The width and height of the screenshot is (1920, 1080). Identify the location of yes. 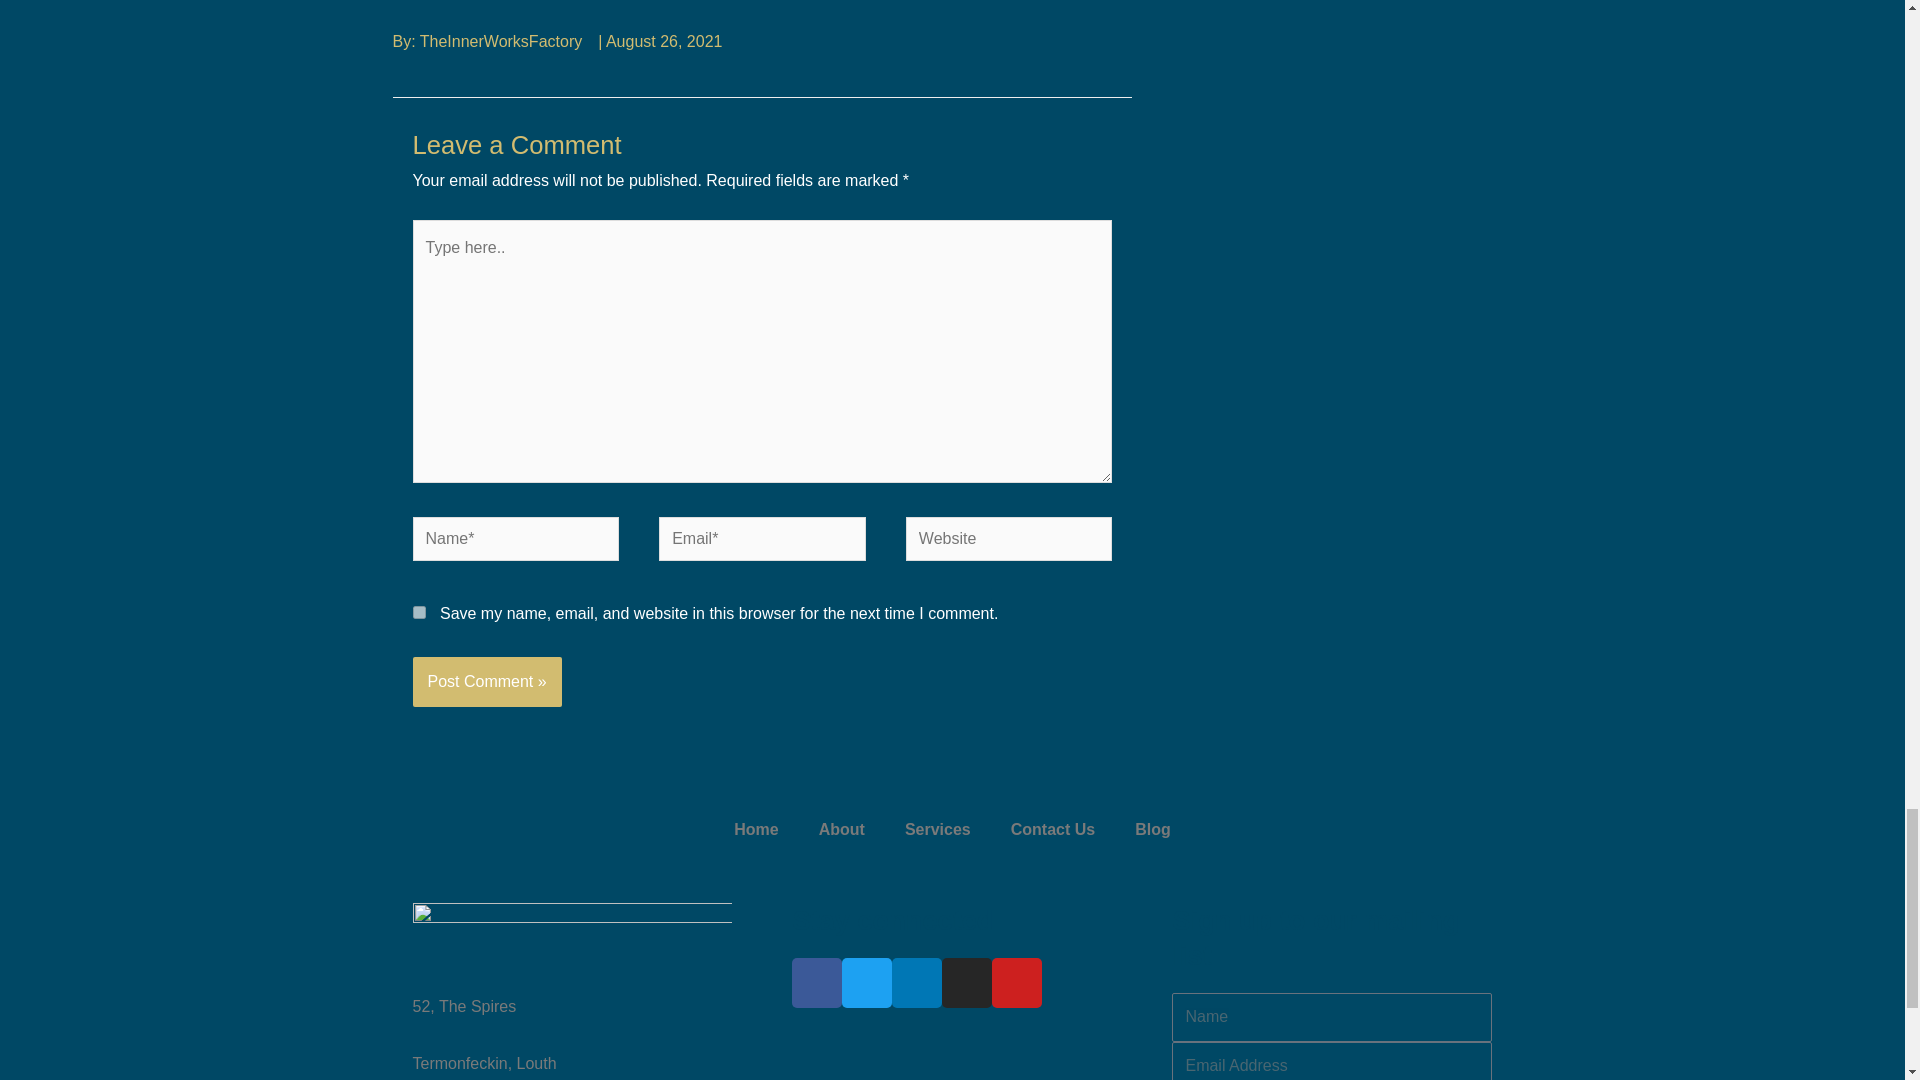
(418, 612).